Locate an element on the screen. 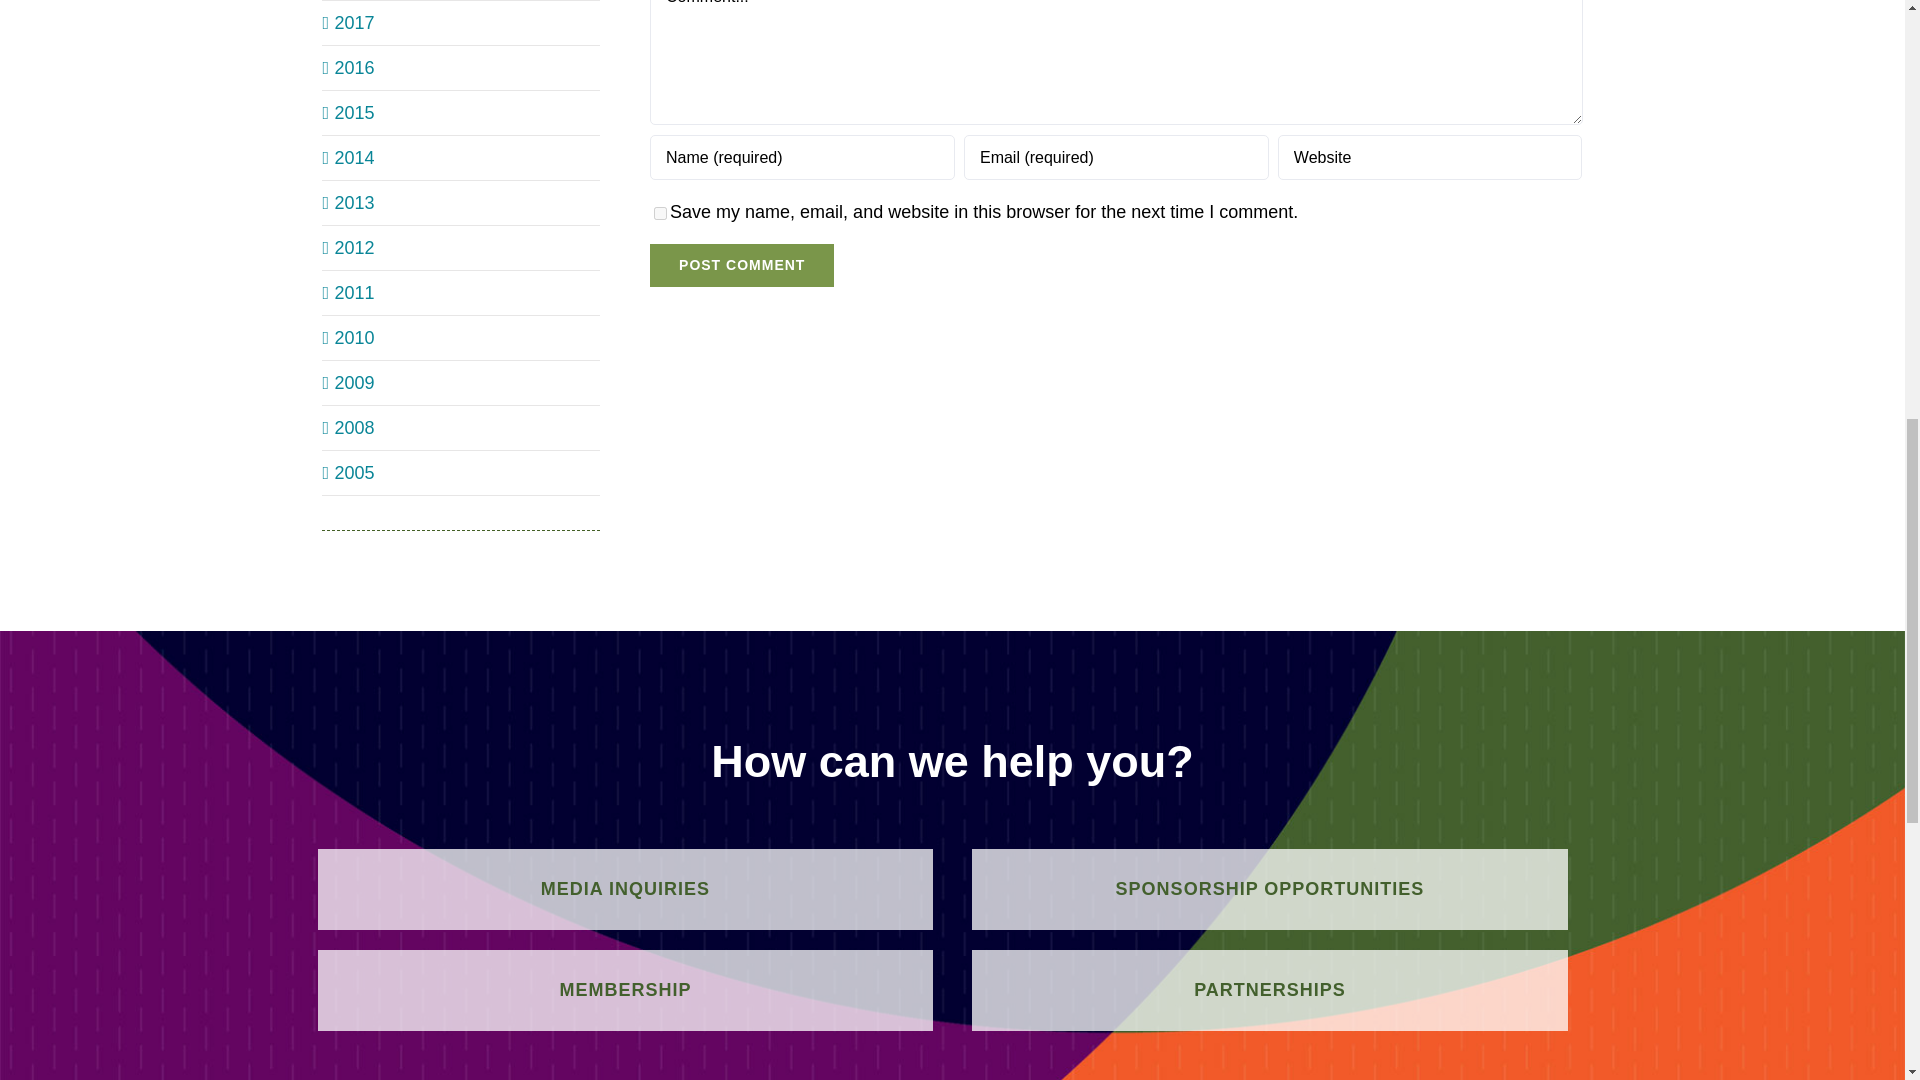 This screenshot has width=1920, height=1080. Post Comment is located at coordinates (742, 266).